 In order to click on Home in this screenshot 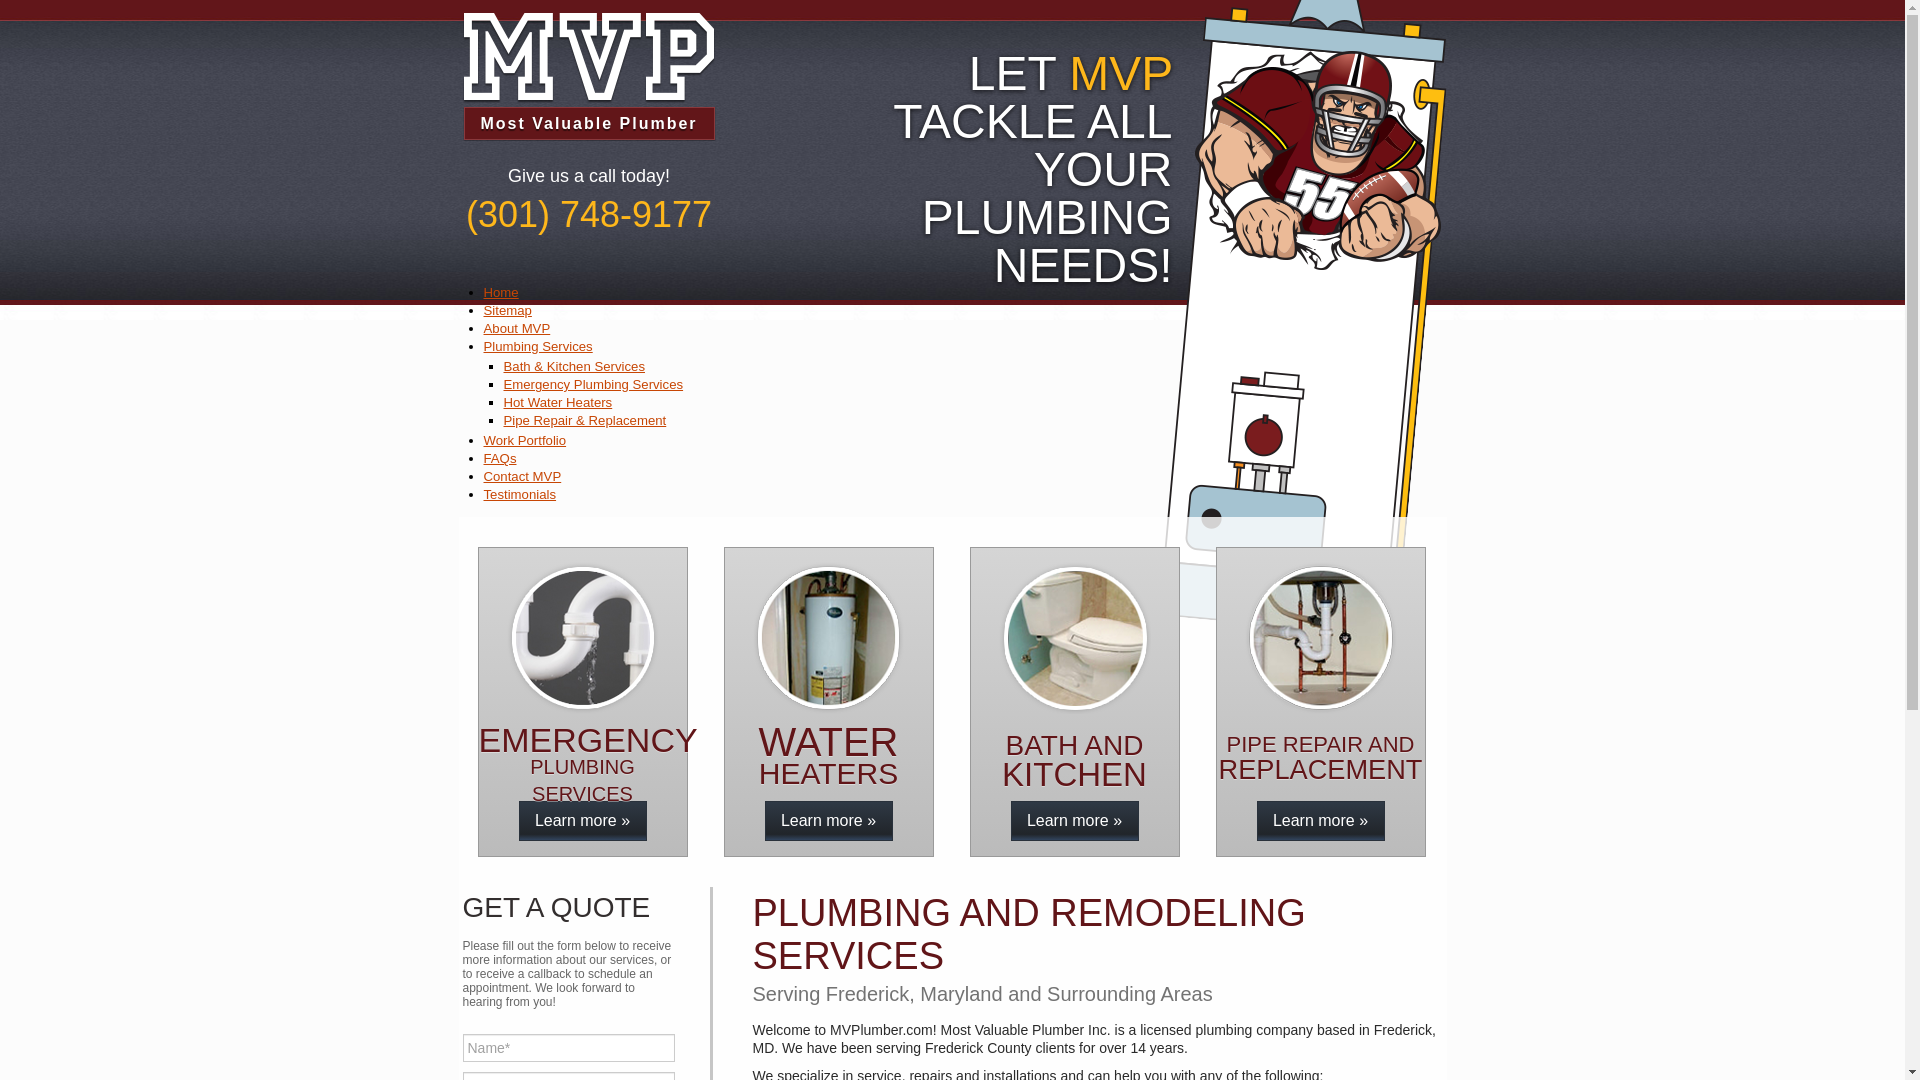, I will do `click(500, 292)`.